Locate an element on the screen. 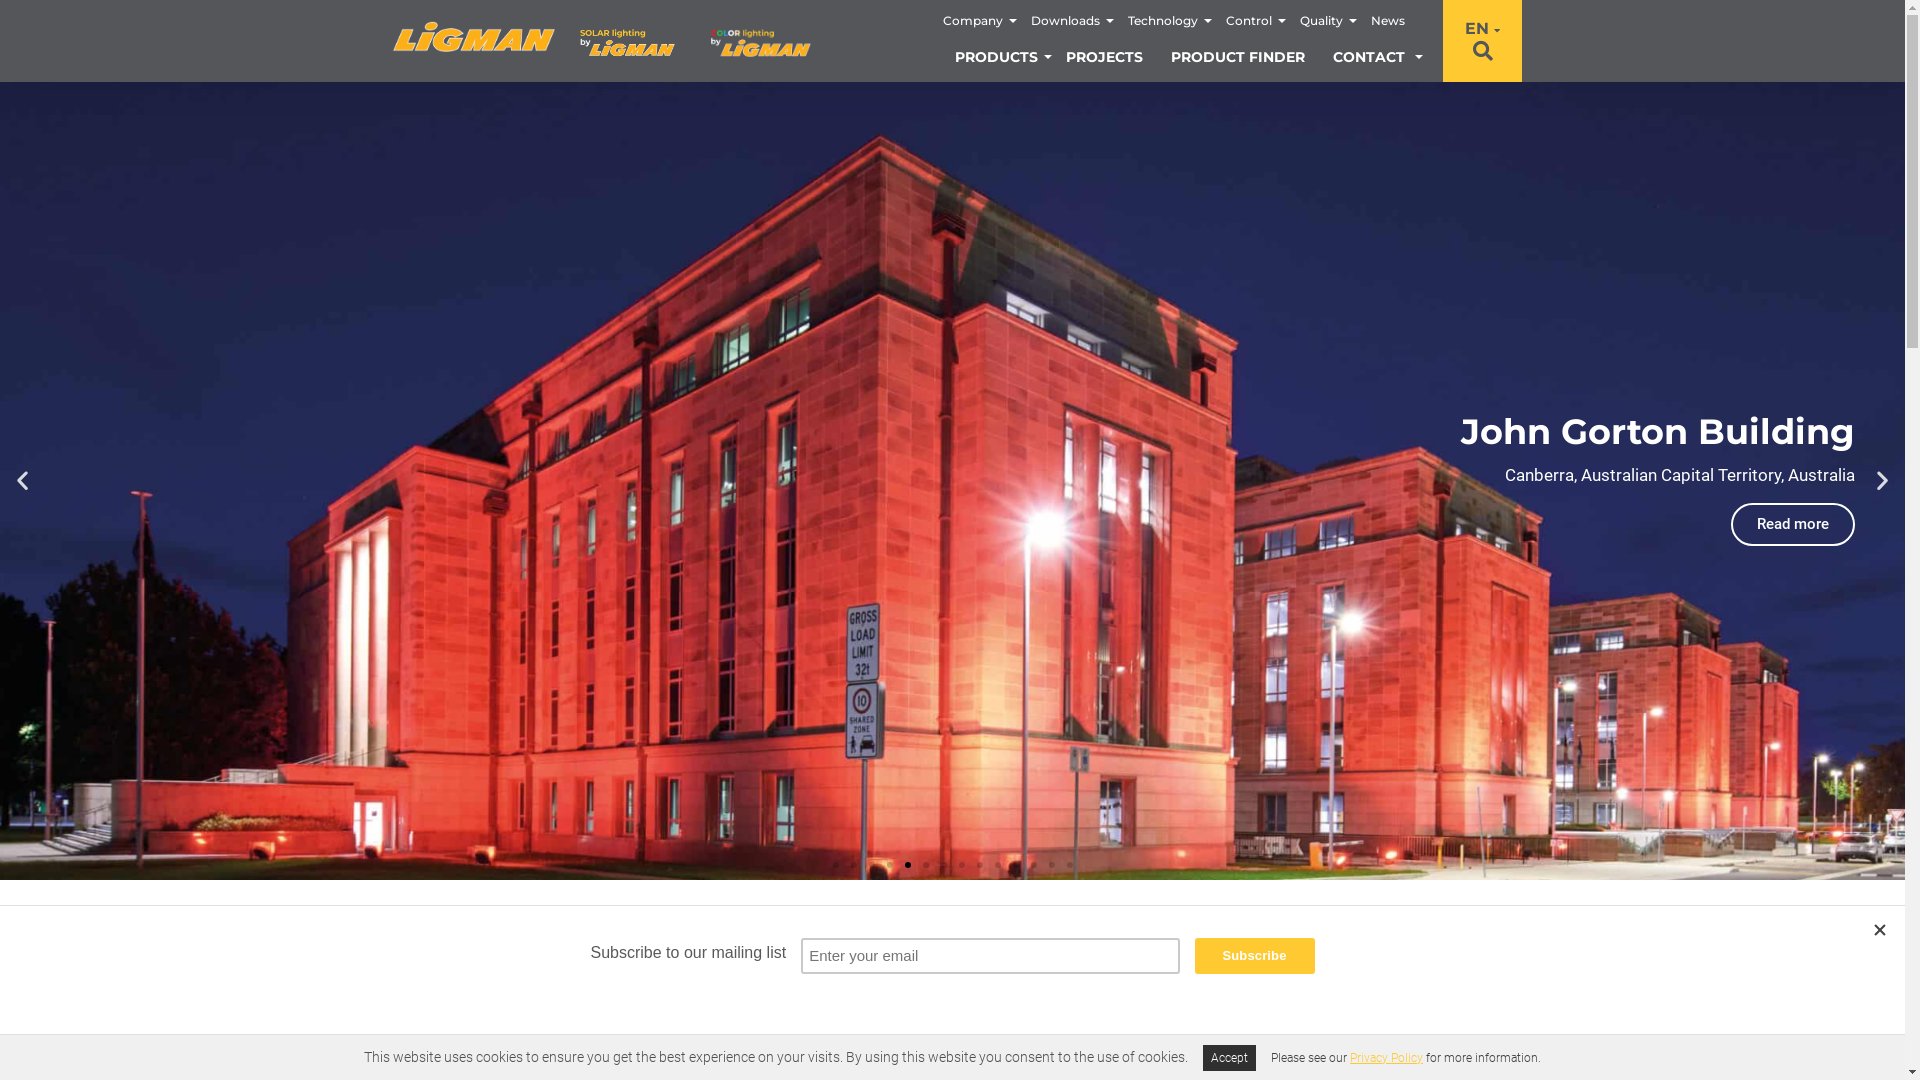 Image resolution: width=1920 pixels, height=1080 pixels. Quality is located at coordinates (1322, 21).